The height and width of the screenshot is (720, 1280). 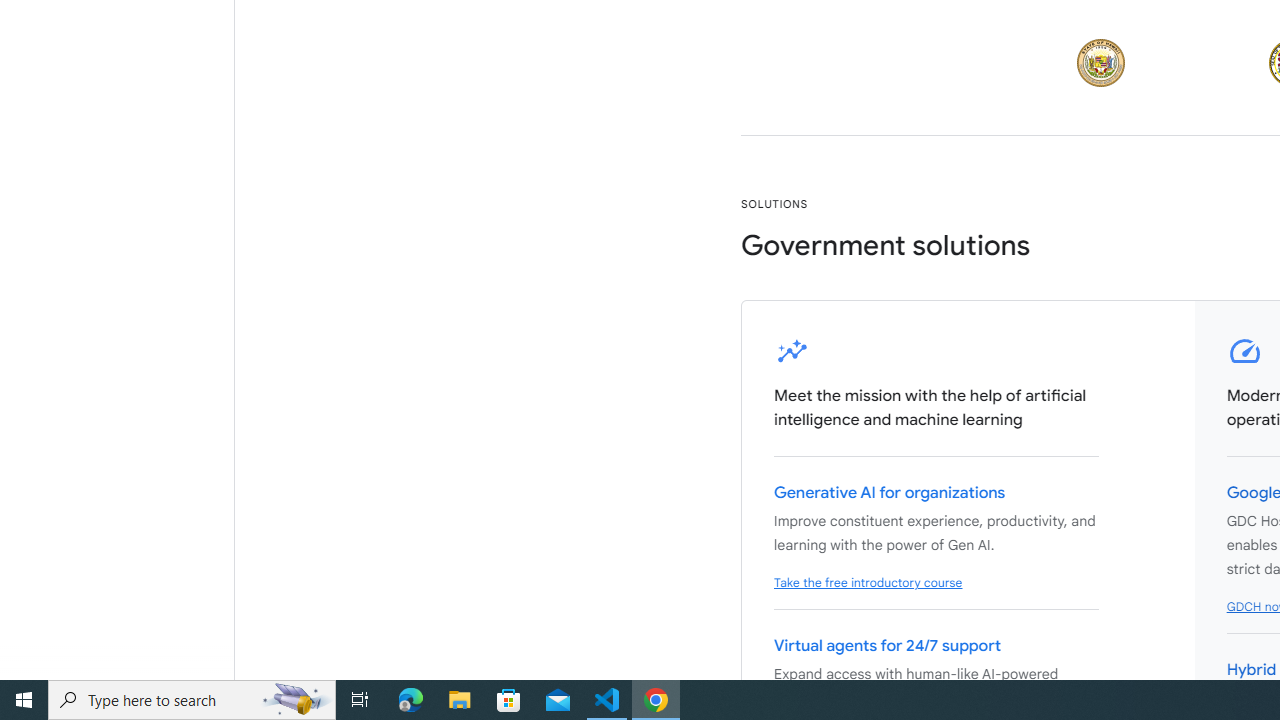 What do you see at coordinates (890, 493) in the screenshot?
I see `Generative AI for organizations` at bounding box center [890, 493].